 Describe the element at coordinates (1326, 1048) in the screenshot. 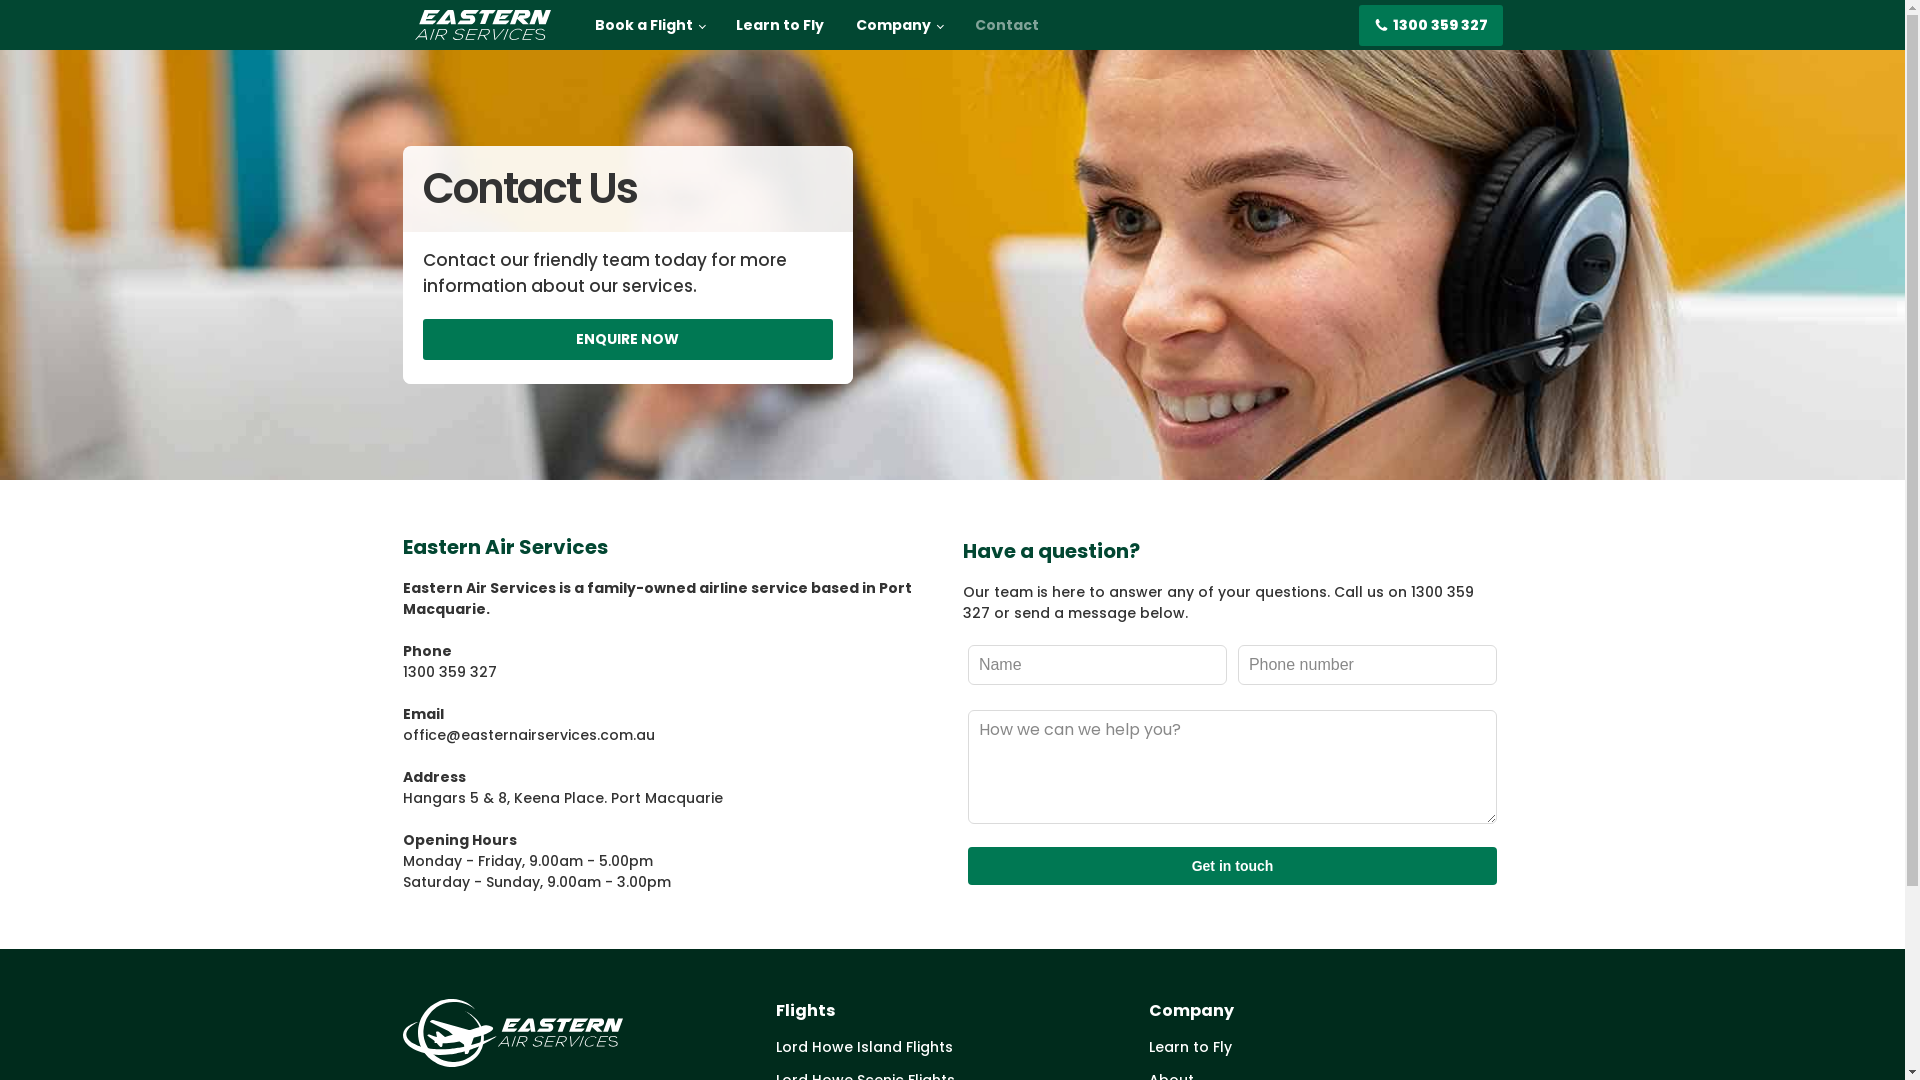

I see `Learn to Fly` at that location.